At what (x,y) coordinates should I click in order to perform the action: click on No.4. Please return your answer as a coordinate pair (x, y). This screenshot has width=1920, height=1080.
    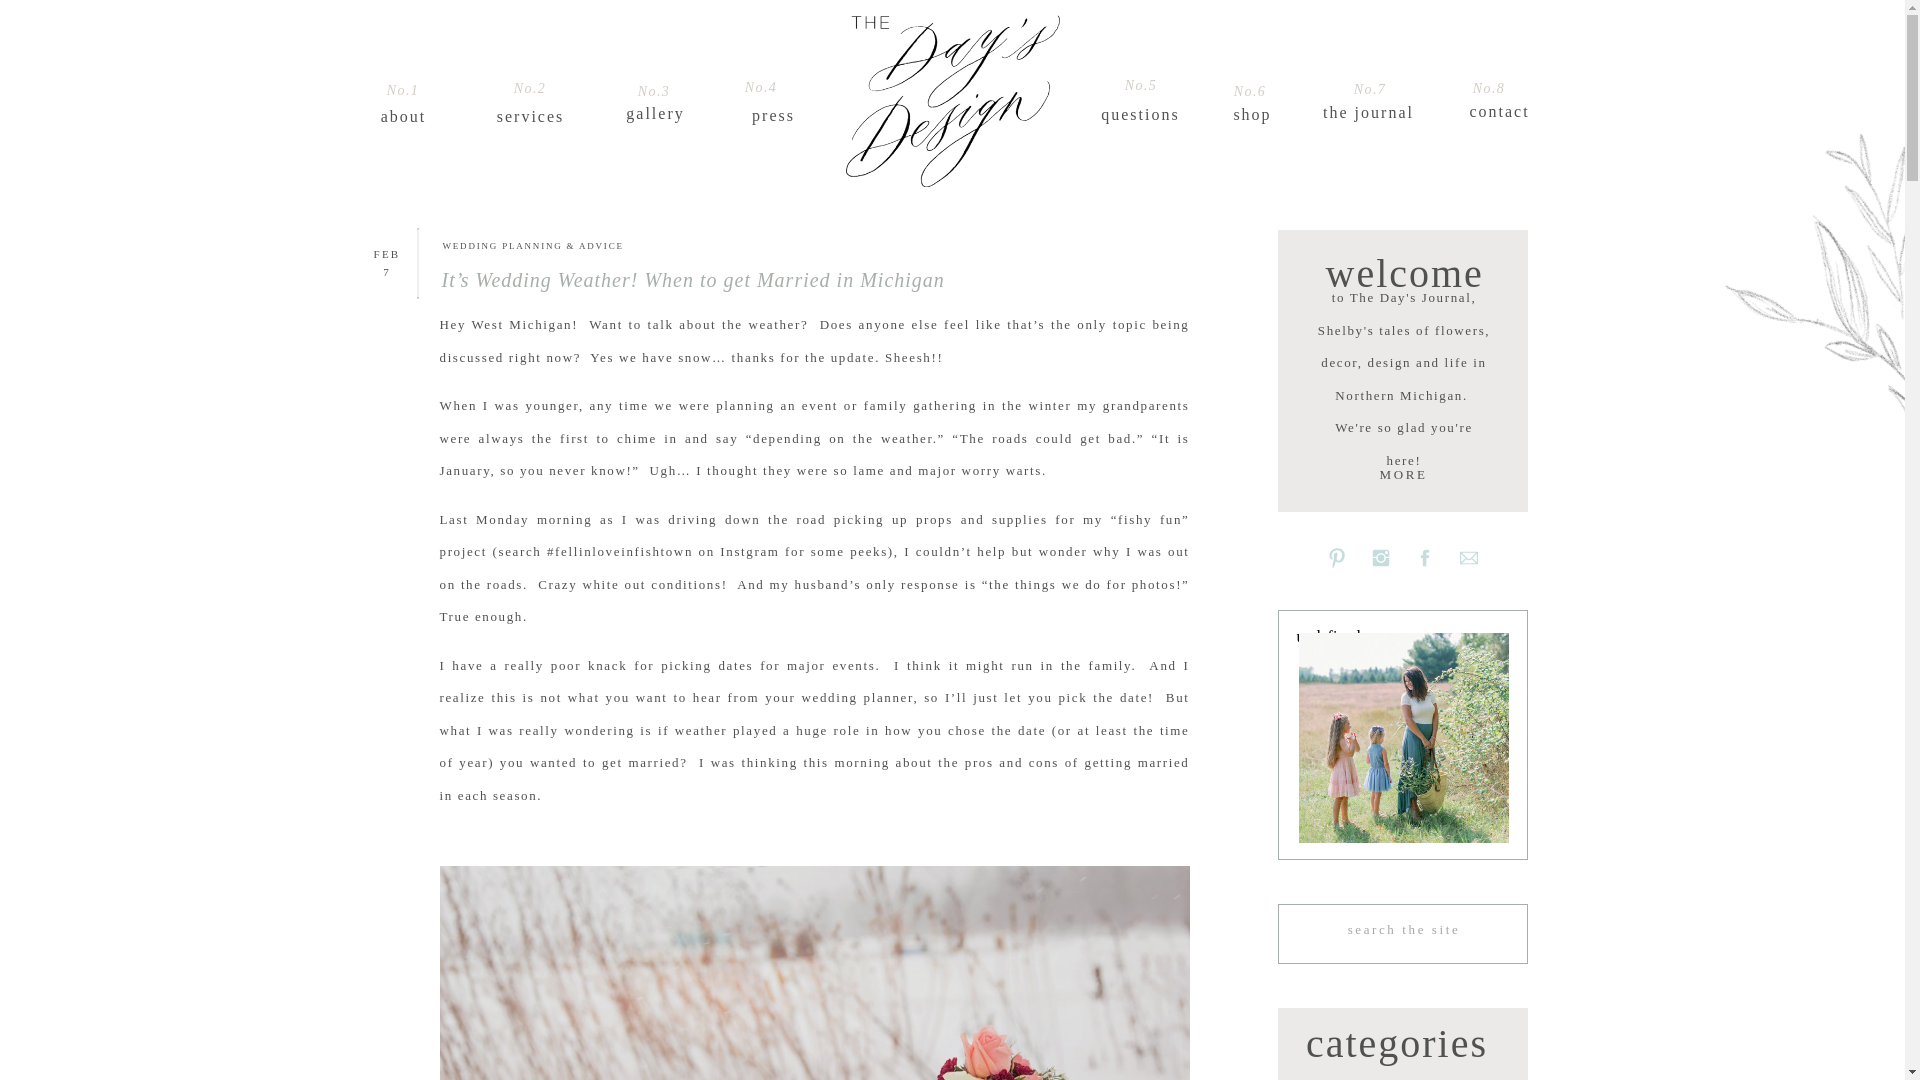
    Looking at the image, I should click on (760, 84).